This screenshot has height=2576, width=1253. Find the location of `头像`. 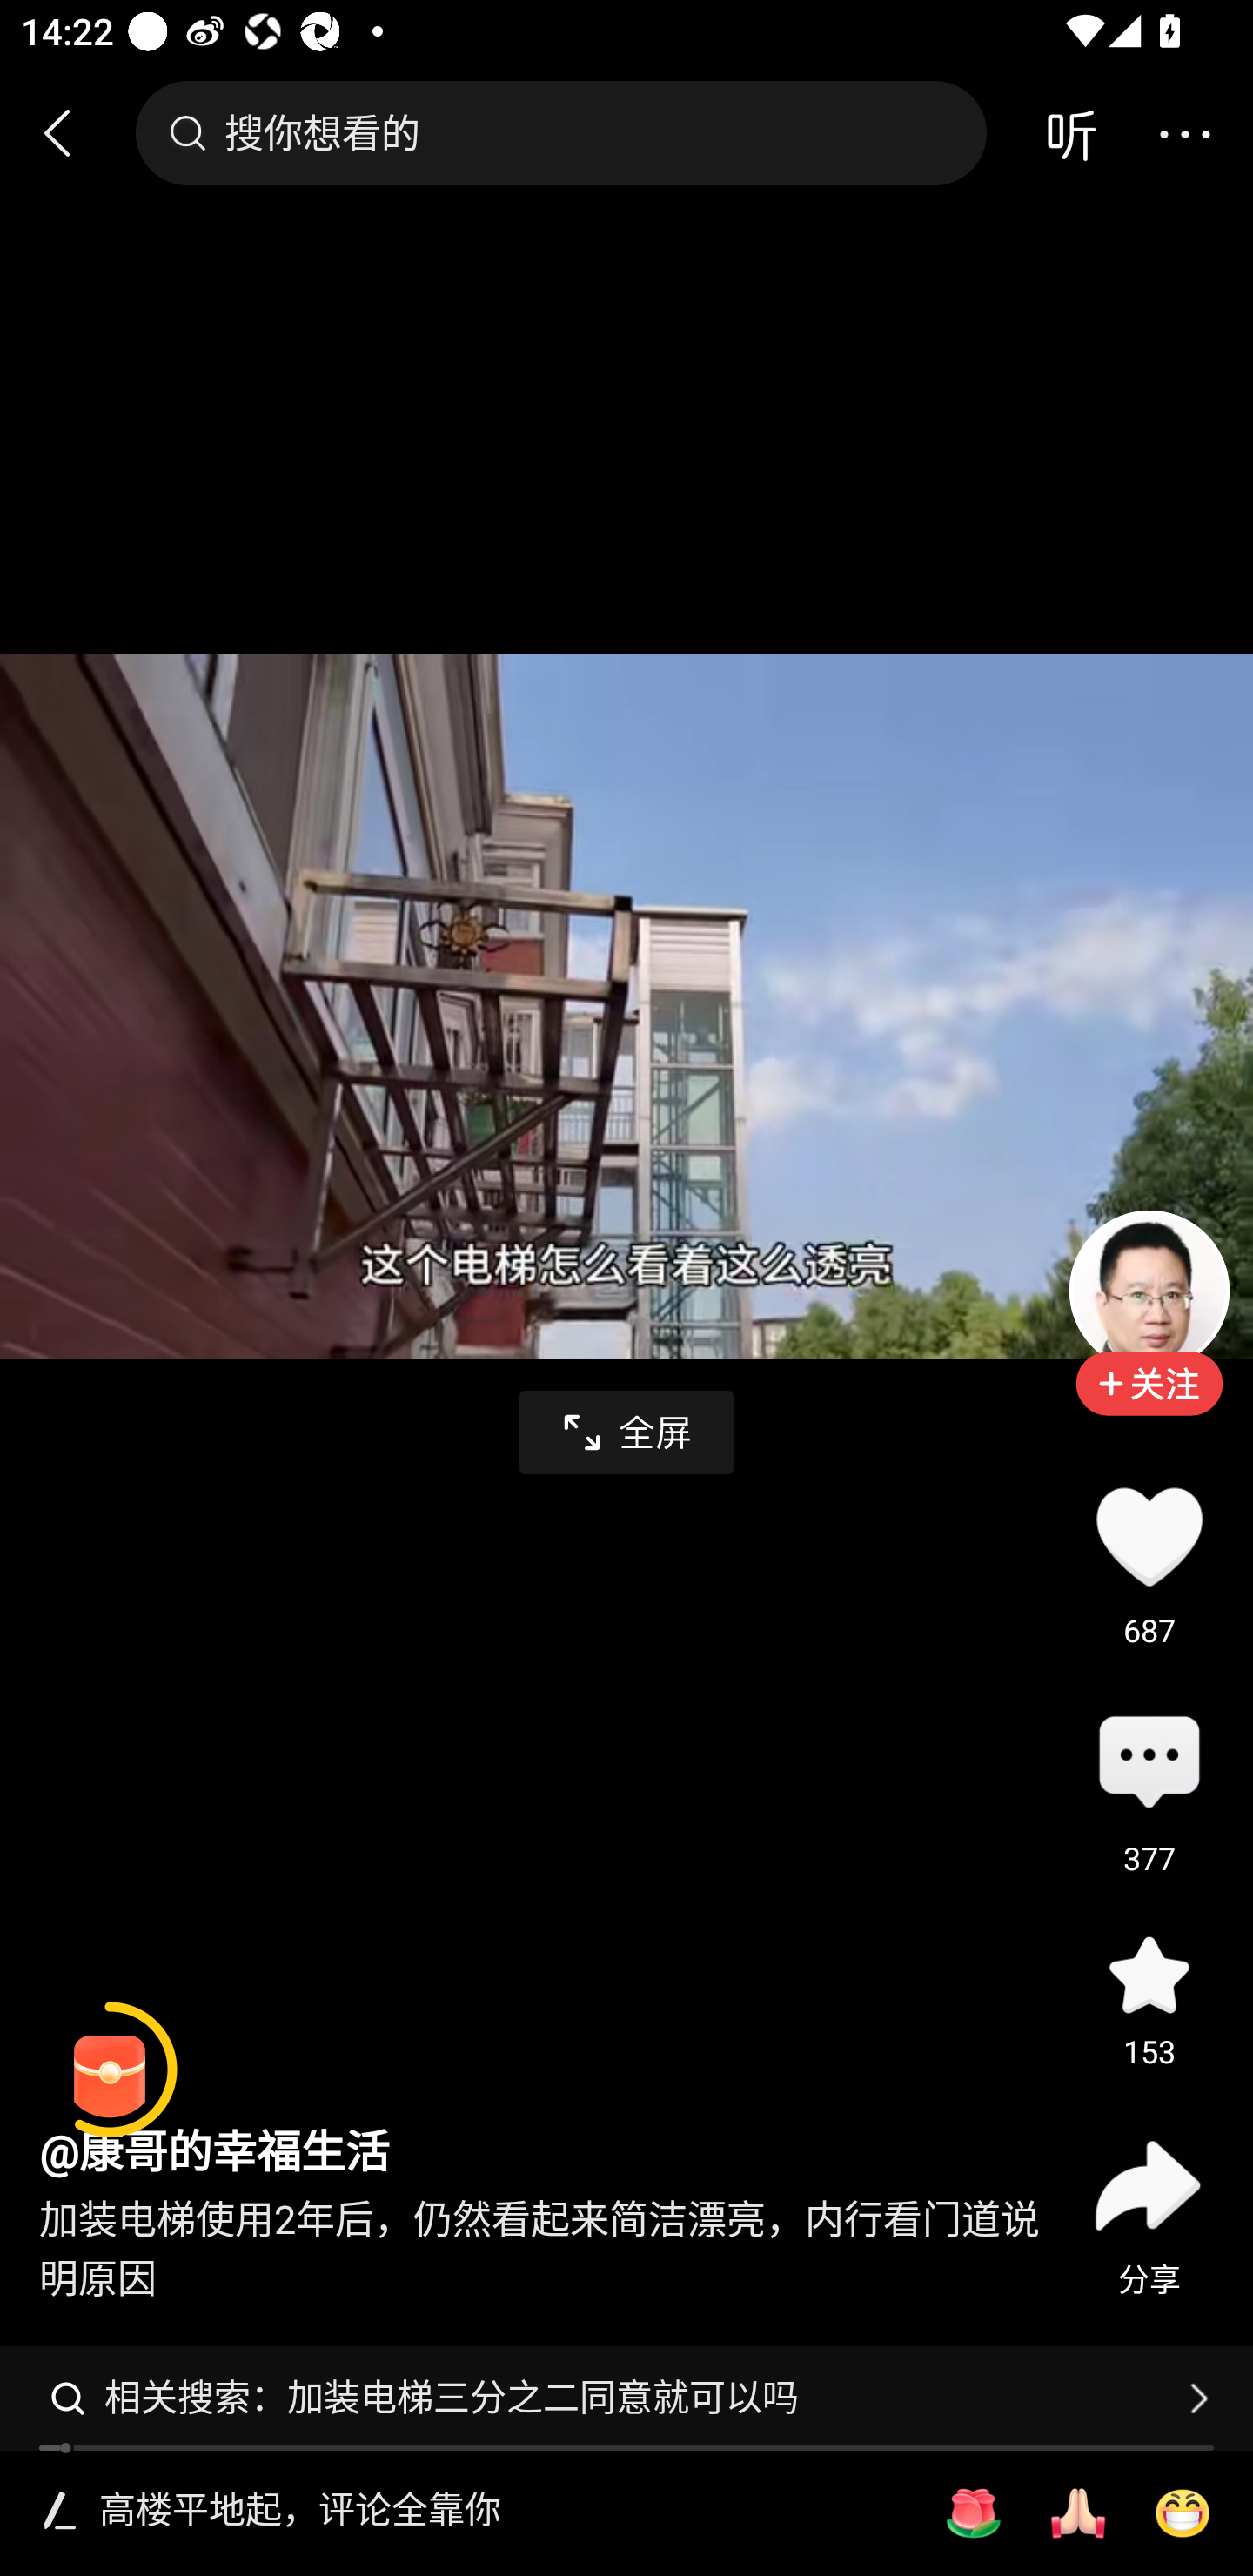

头像 is located at coordinates (1149, 1290).